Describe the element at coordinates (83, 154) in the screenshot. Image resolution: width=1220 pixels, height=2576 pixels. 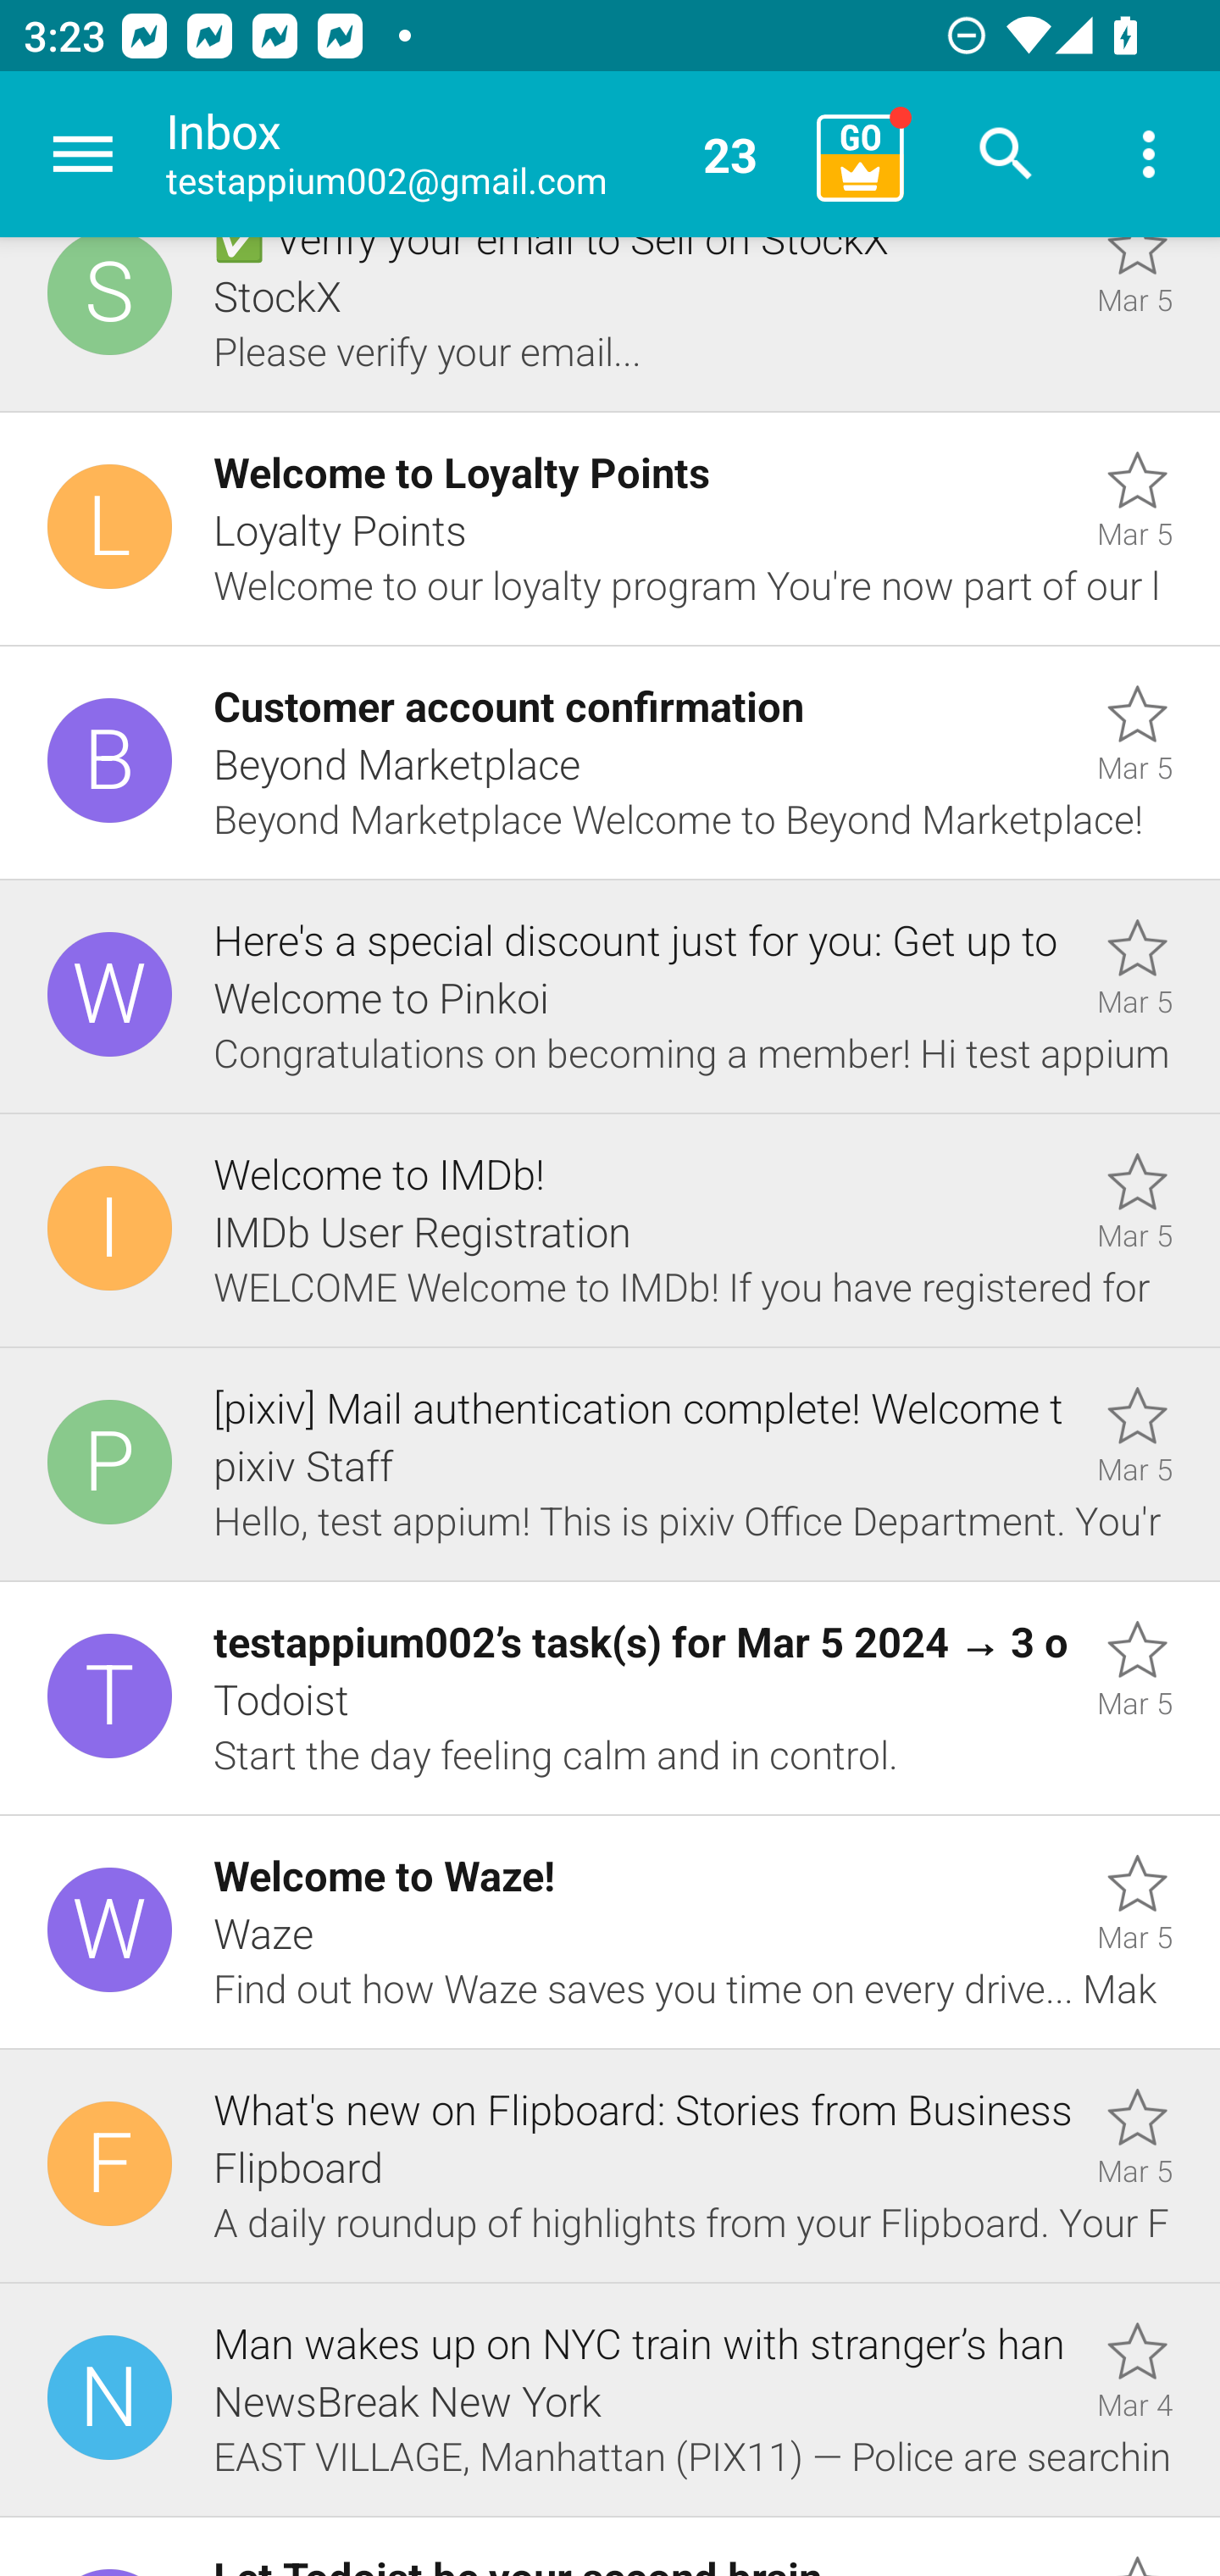
I see `Navigate up` at that location.